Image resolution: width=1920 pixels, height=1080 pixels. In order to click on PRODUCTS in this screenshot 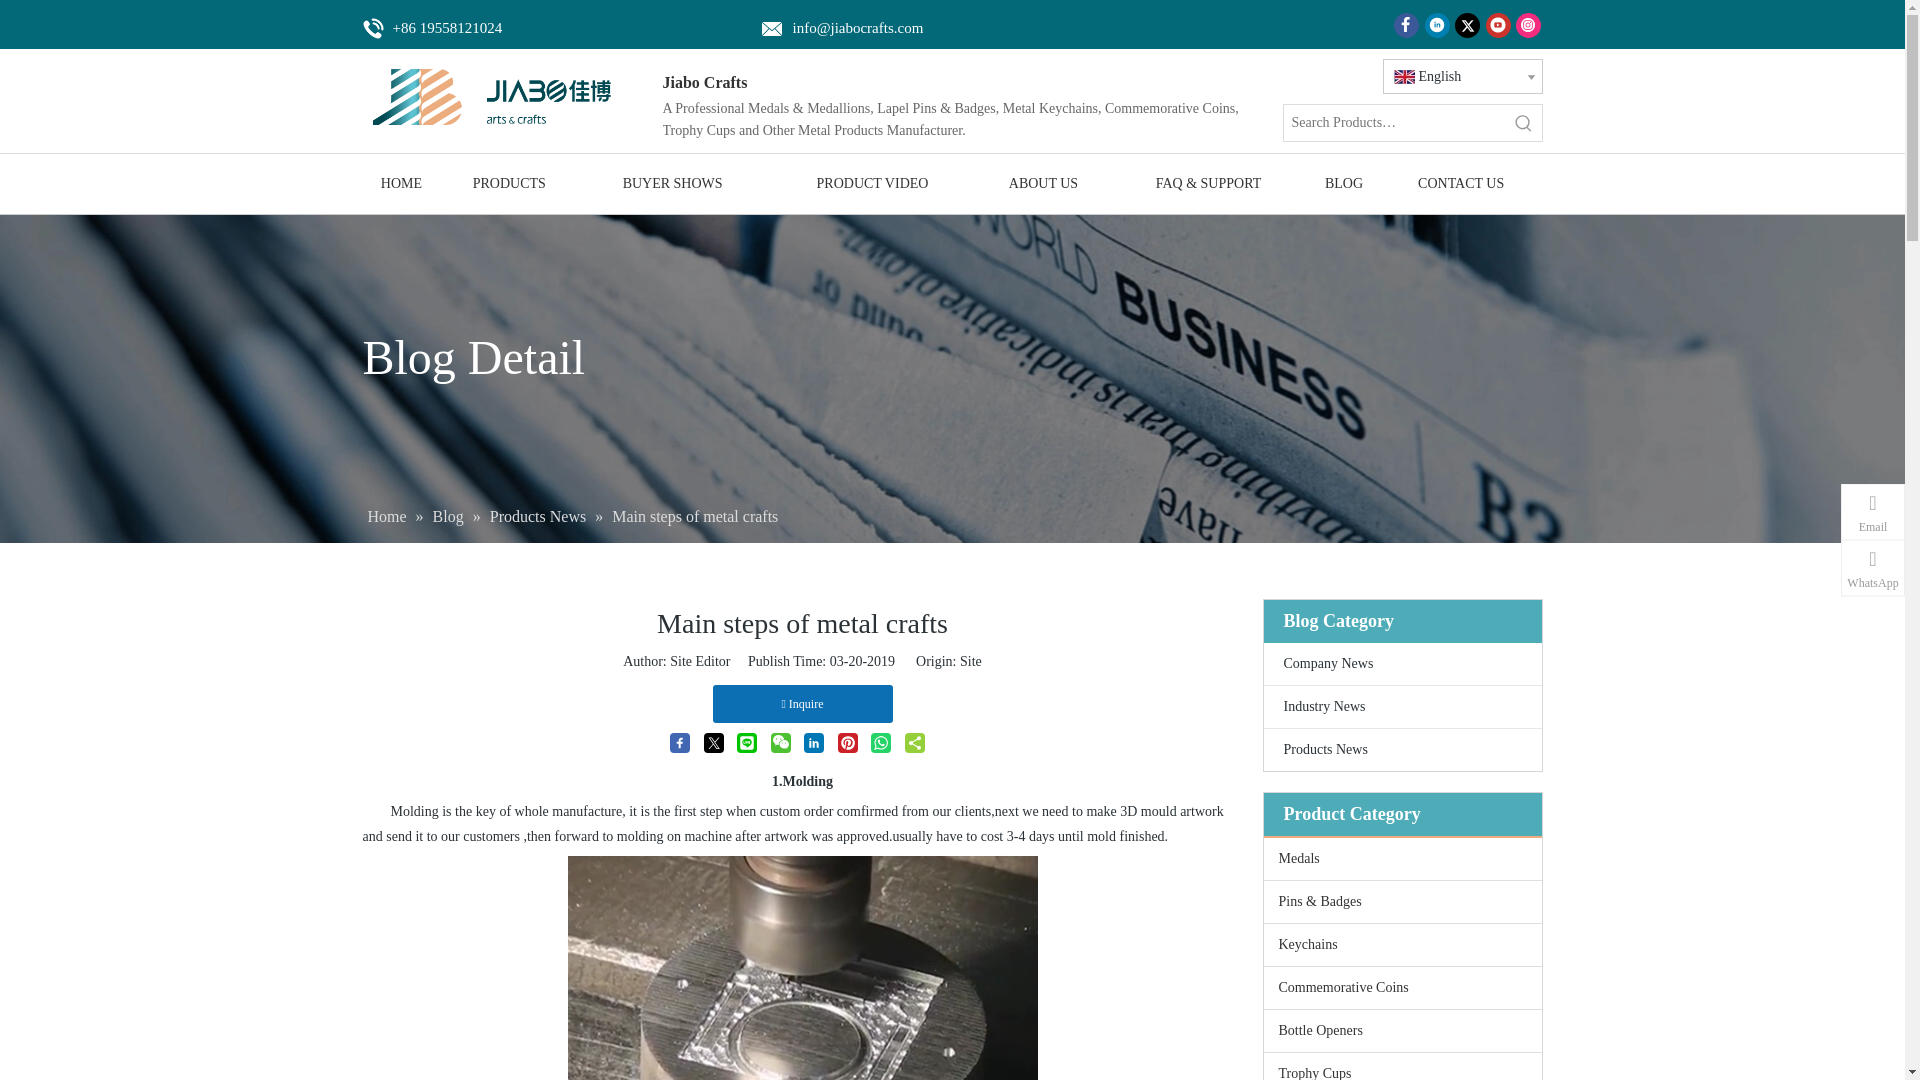, I will do `click(508, 184)`.